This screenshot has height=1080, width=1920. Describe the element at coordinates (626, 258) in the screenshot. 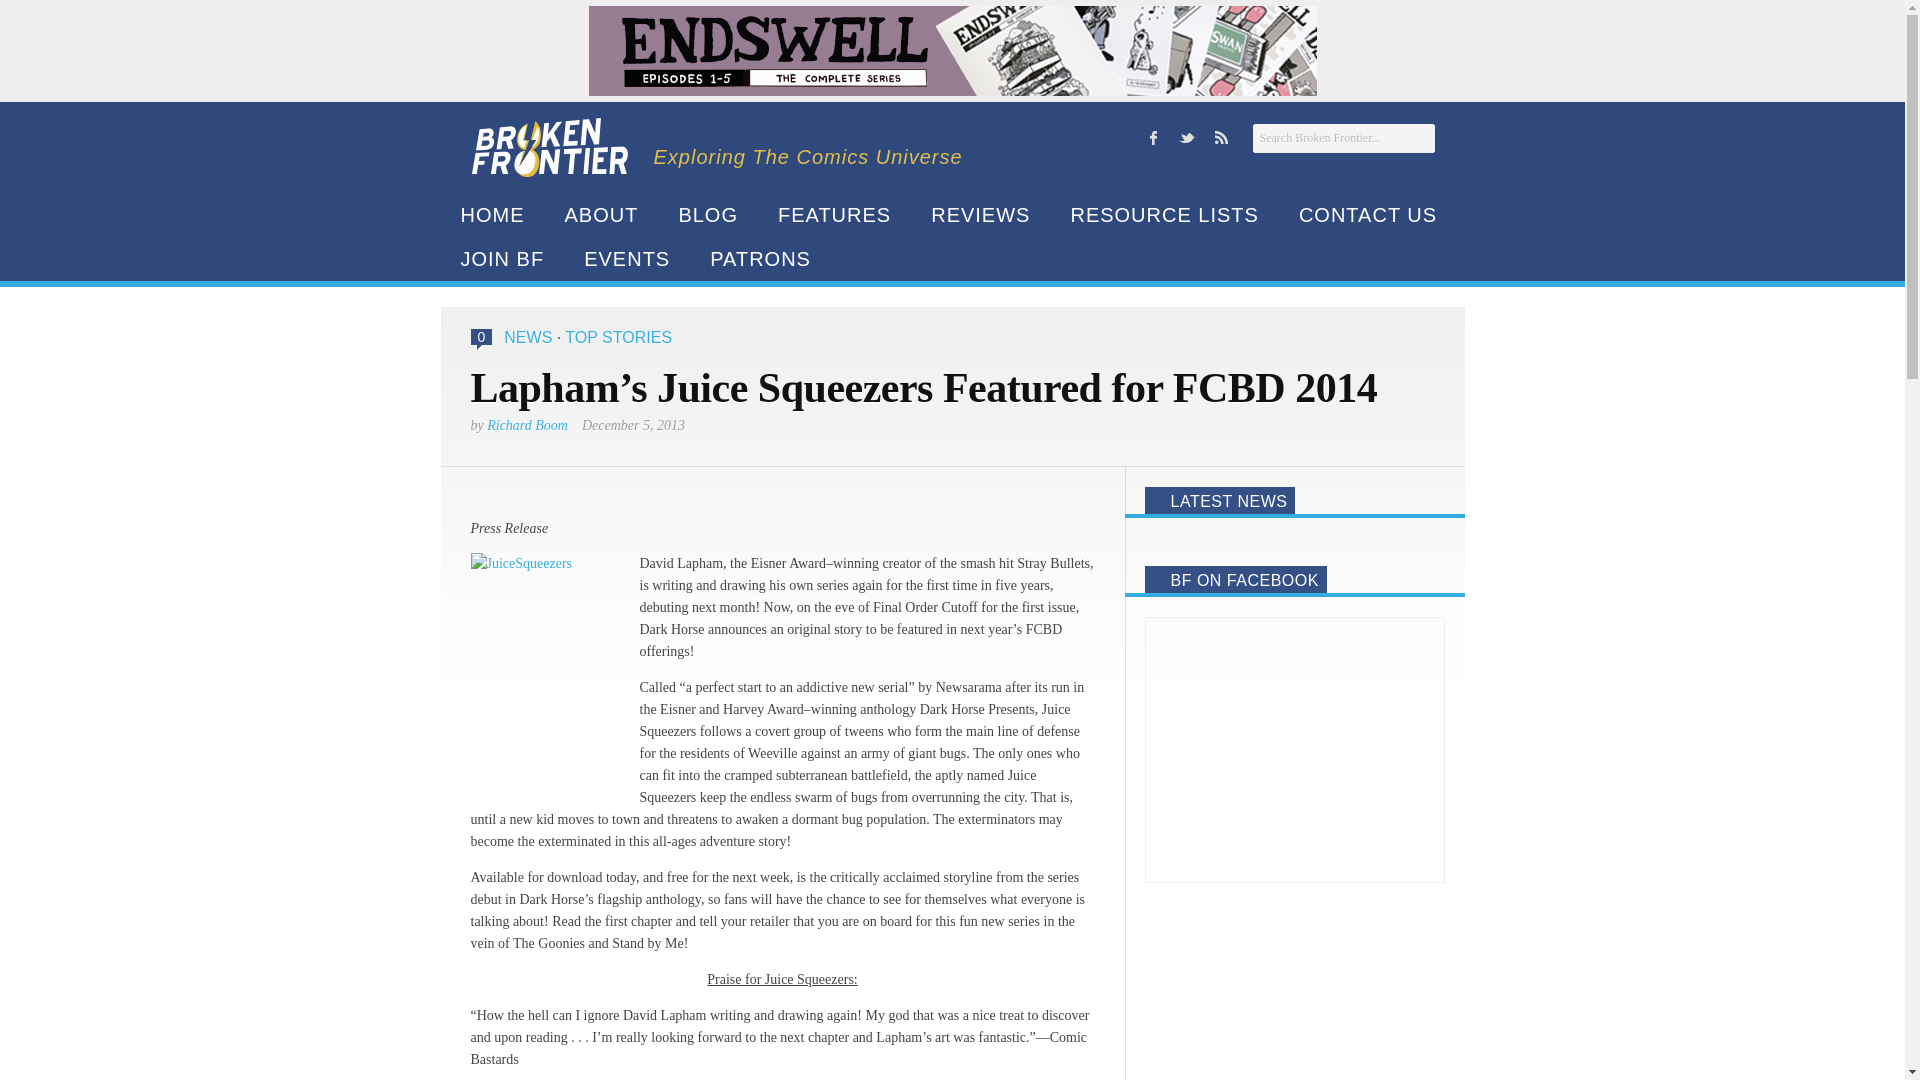

I see `EVENTS` at that location.